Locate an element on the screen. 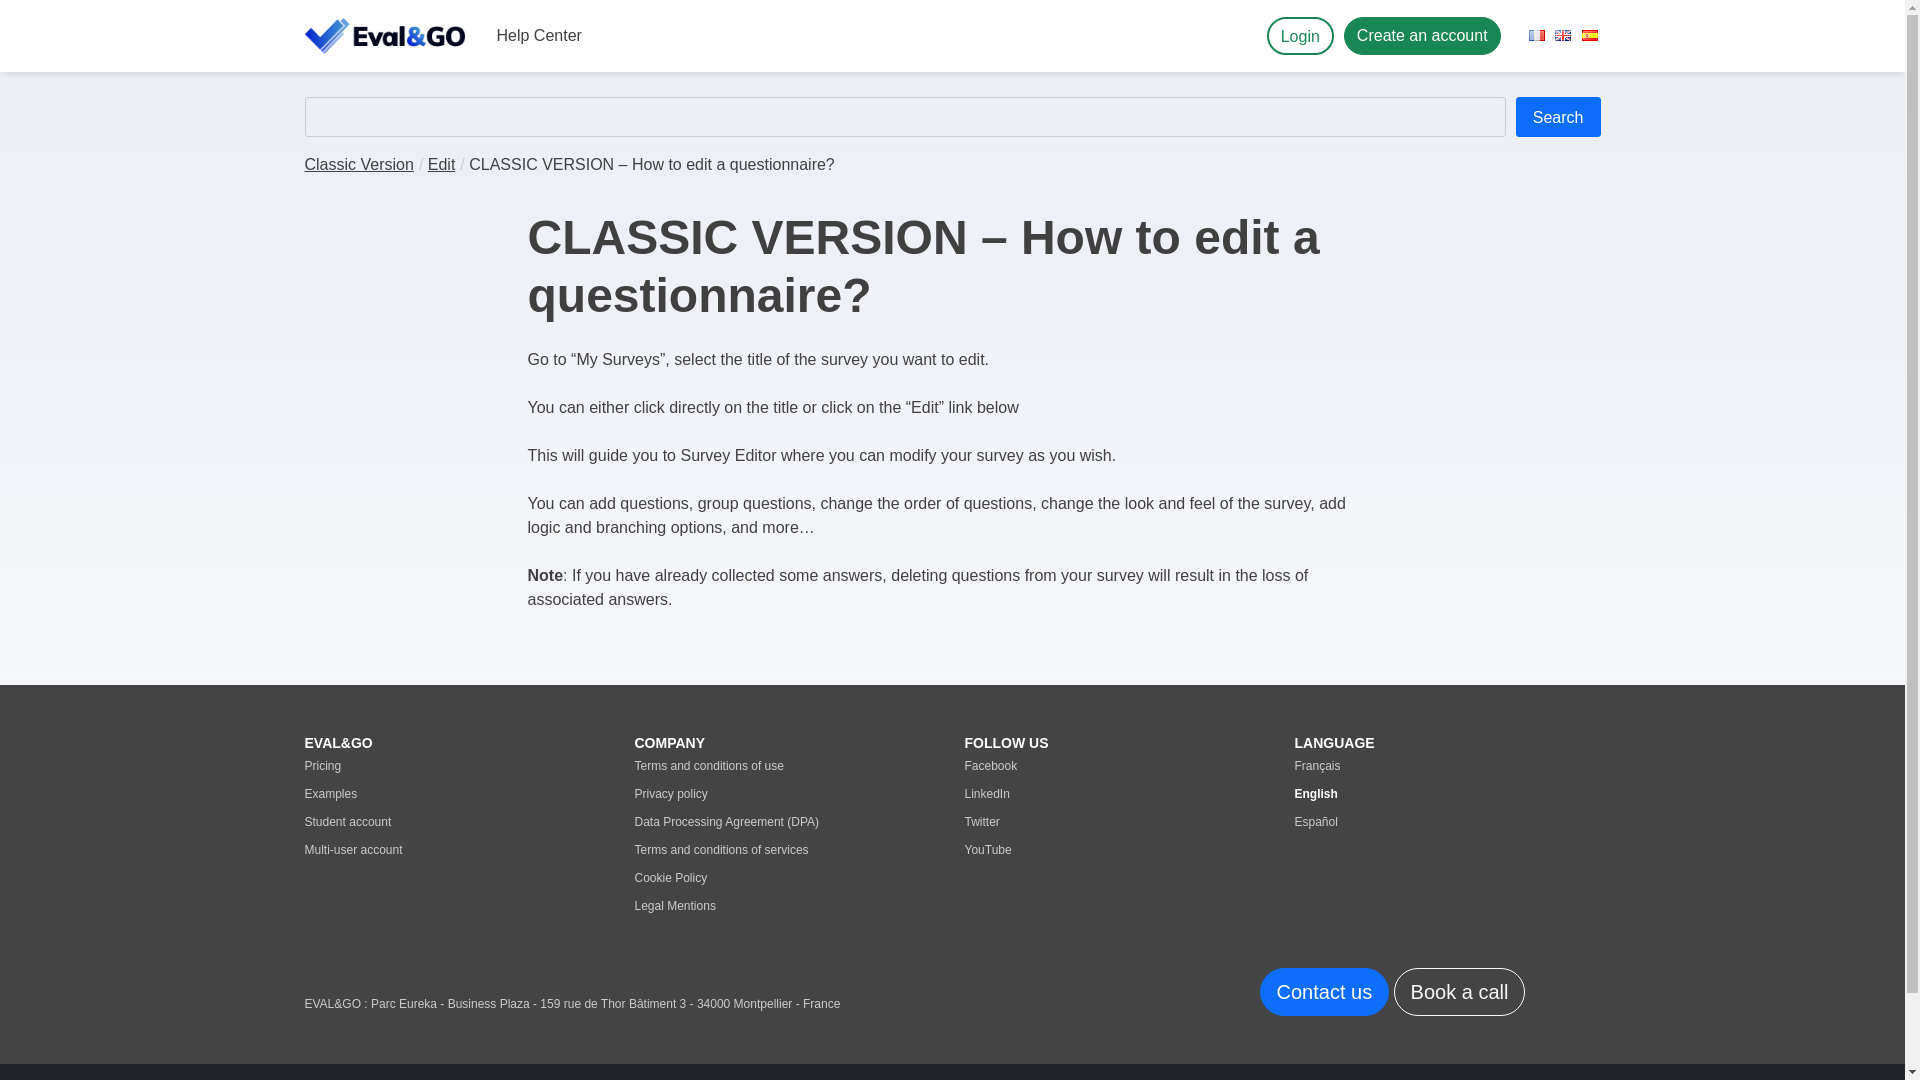 The height and width of the screenshot is (1080, 1920). Twitter is located at coordinates (1116, 821).